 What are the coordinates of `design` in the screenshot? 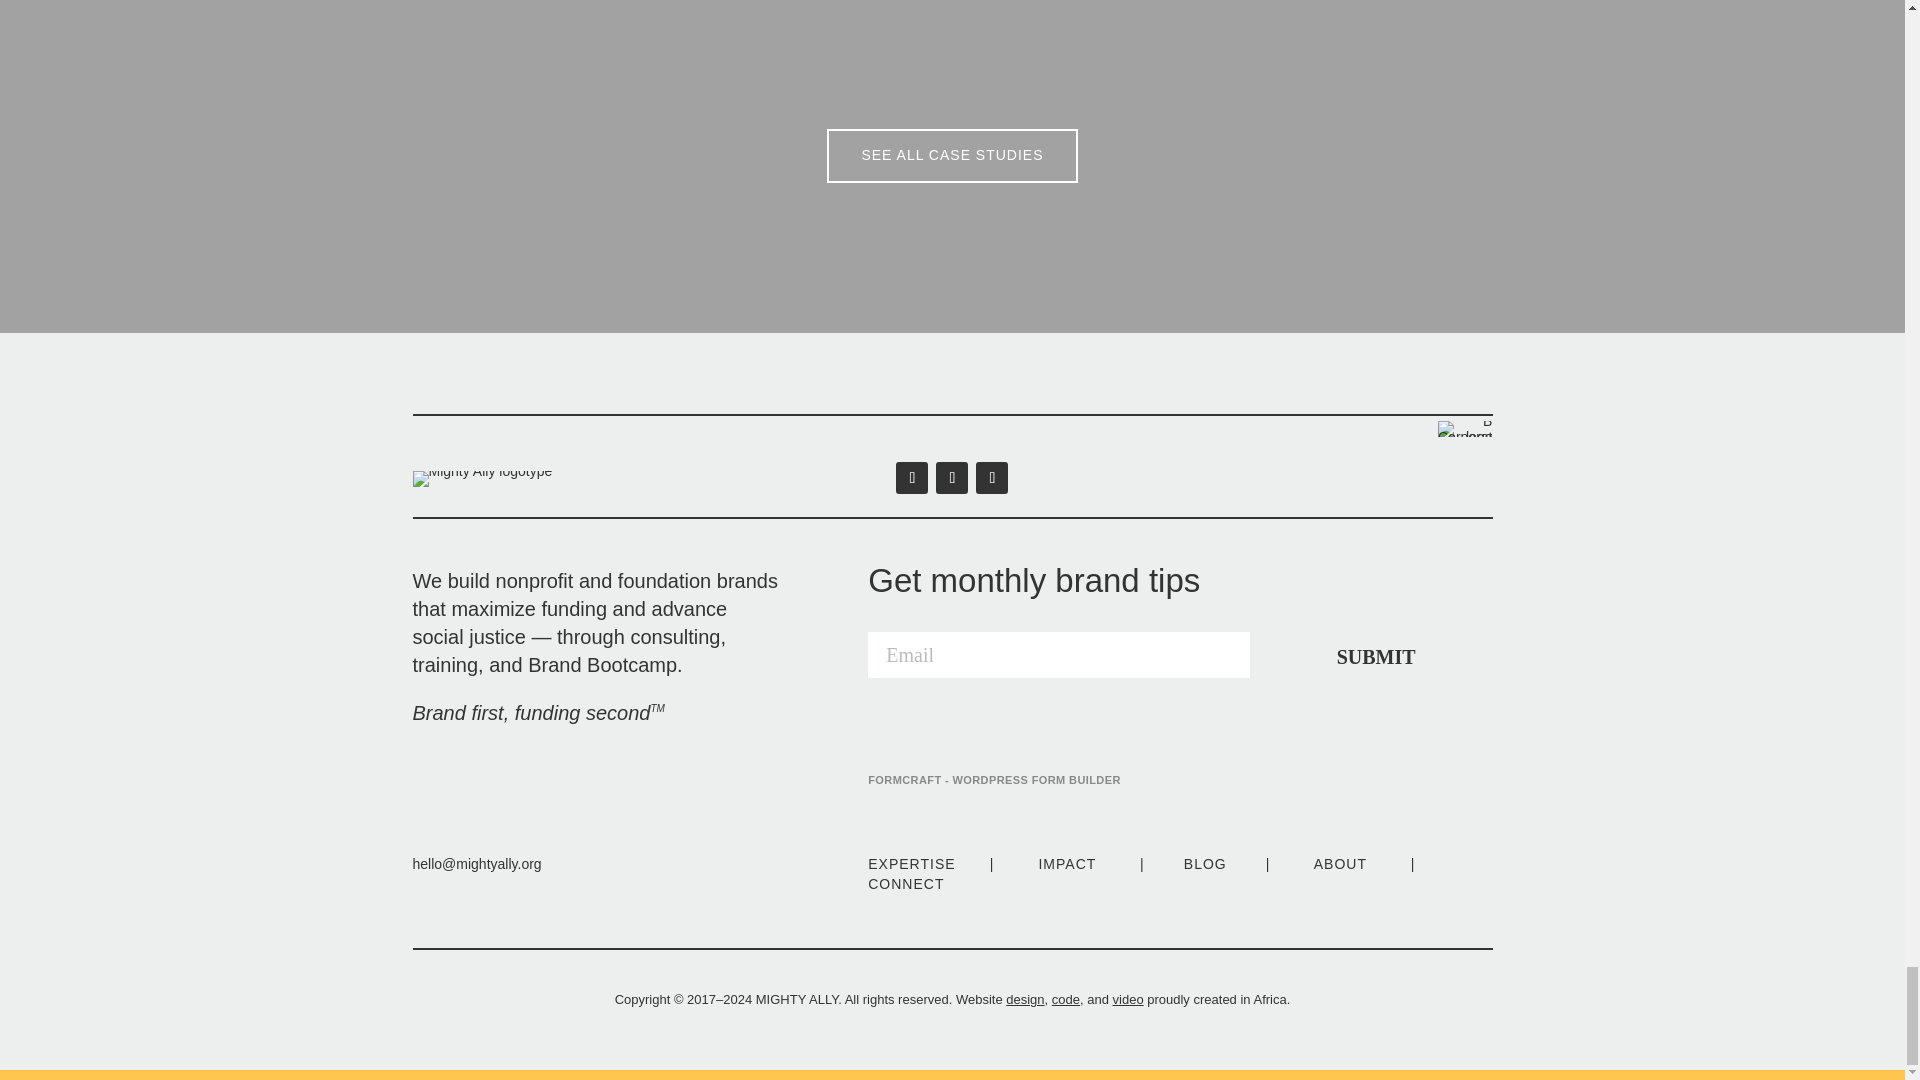 It's located at (1025, 999).